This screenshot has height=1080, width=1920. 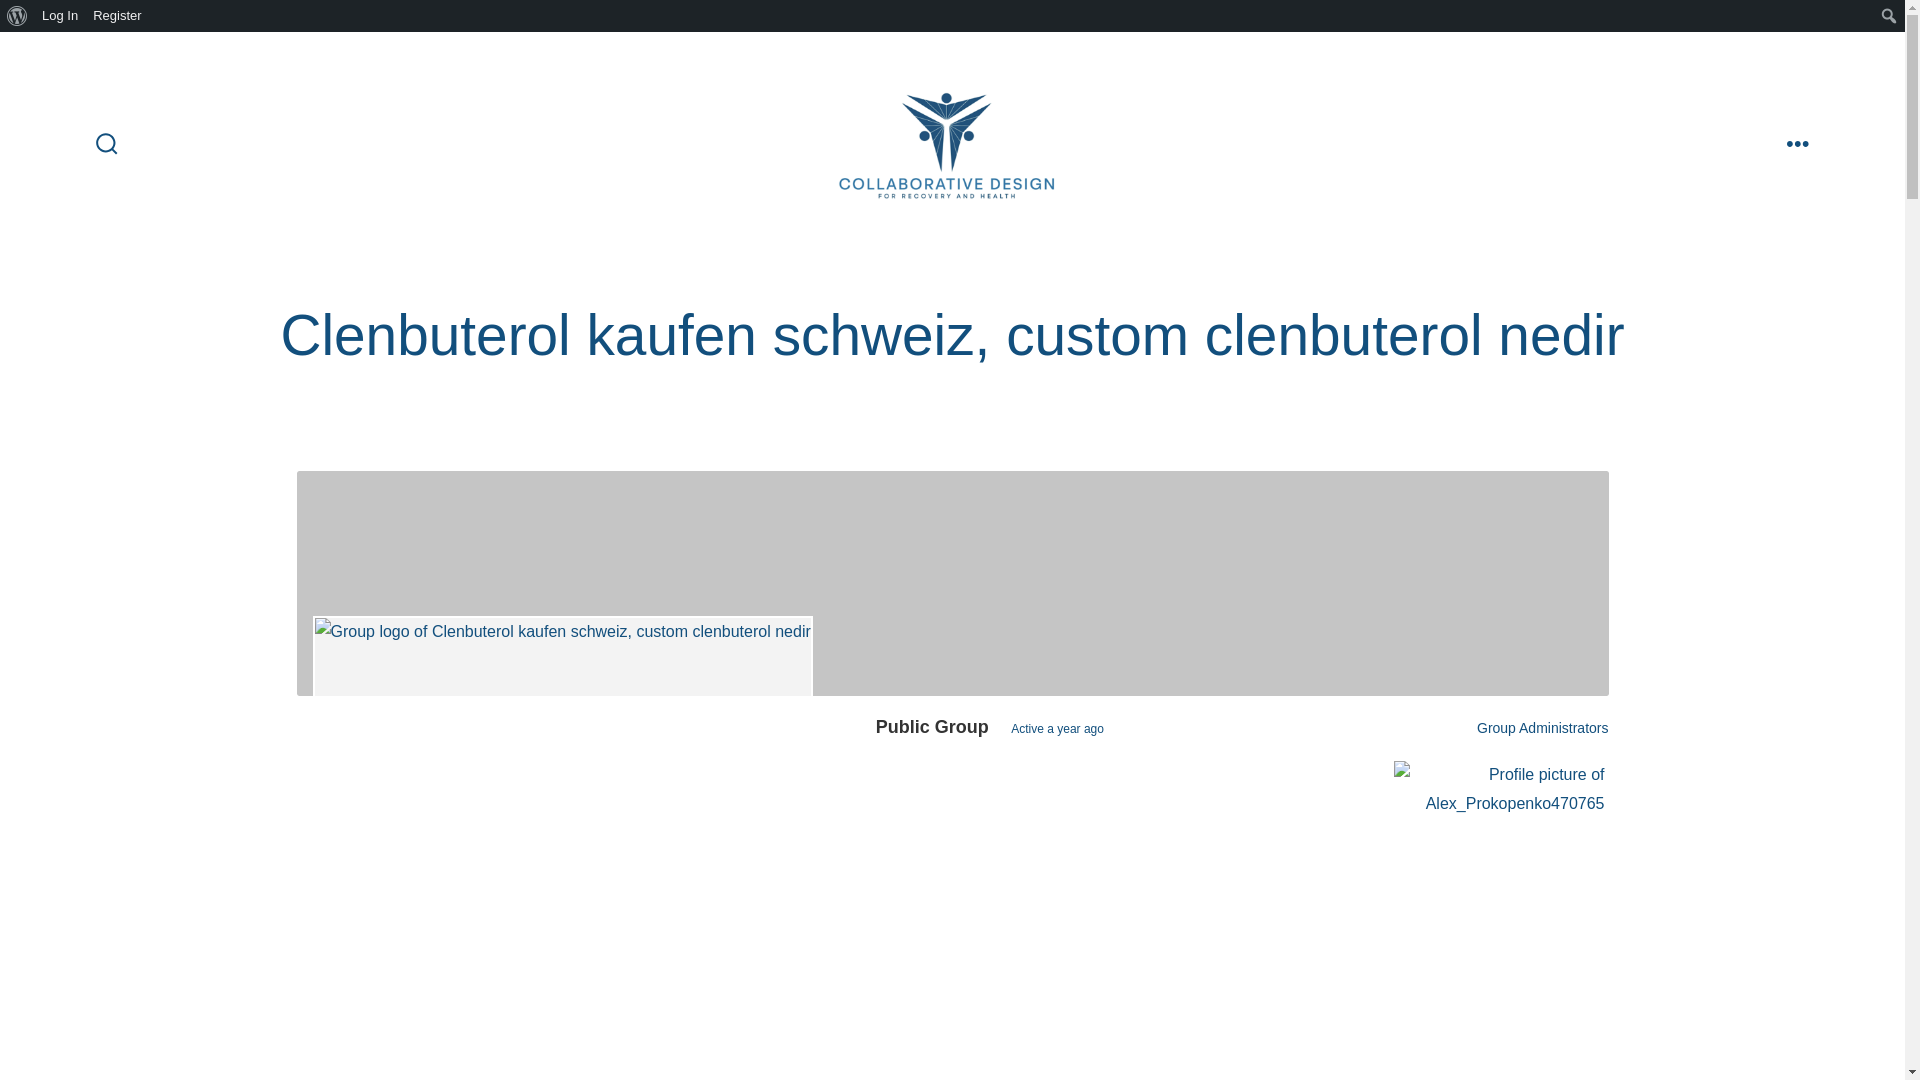 I want to click on menu, so click(x=1797, y=144).